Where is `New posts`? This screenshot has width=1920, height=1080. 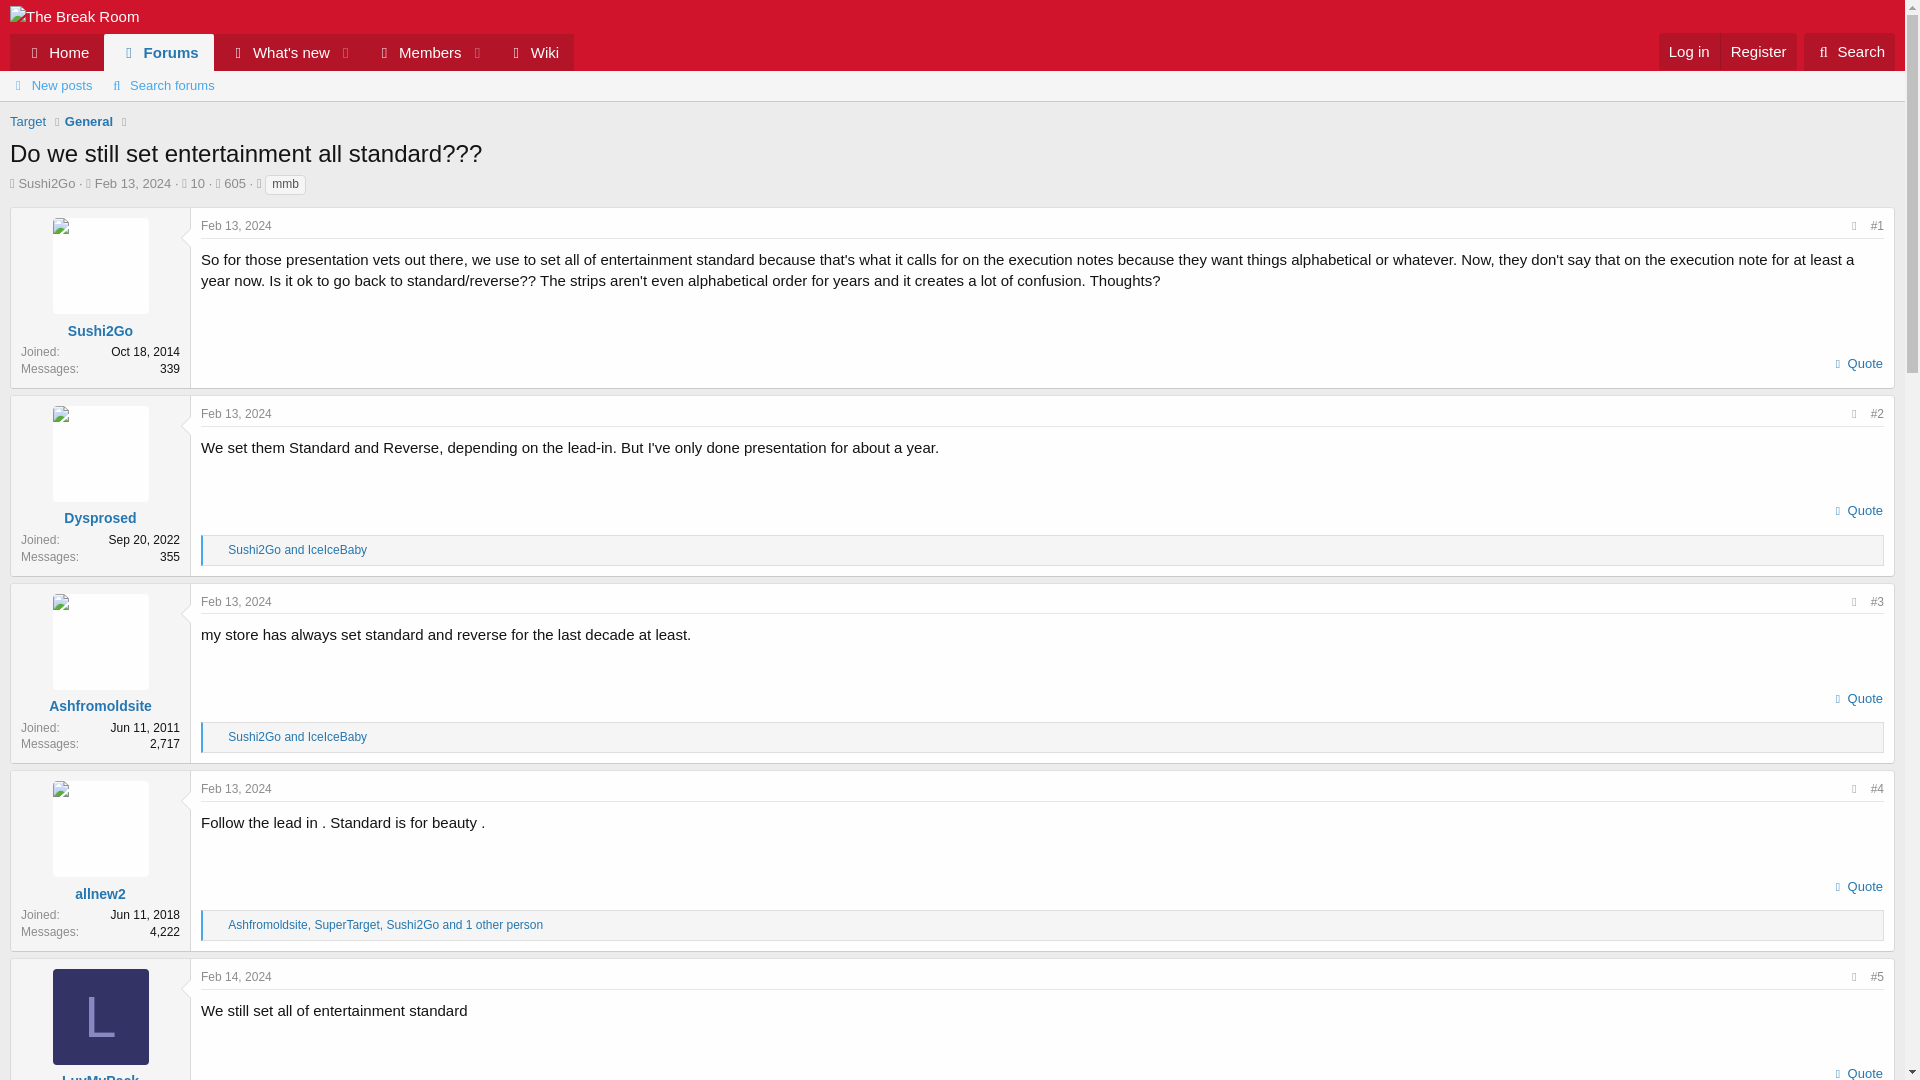 New posts is located at coordinates (50, 86).